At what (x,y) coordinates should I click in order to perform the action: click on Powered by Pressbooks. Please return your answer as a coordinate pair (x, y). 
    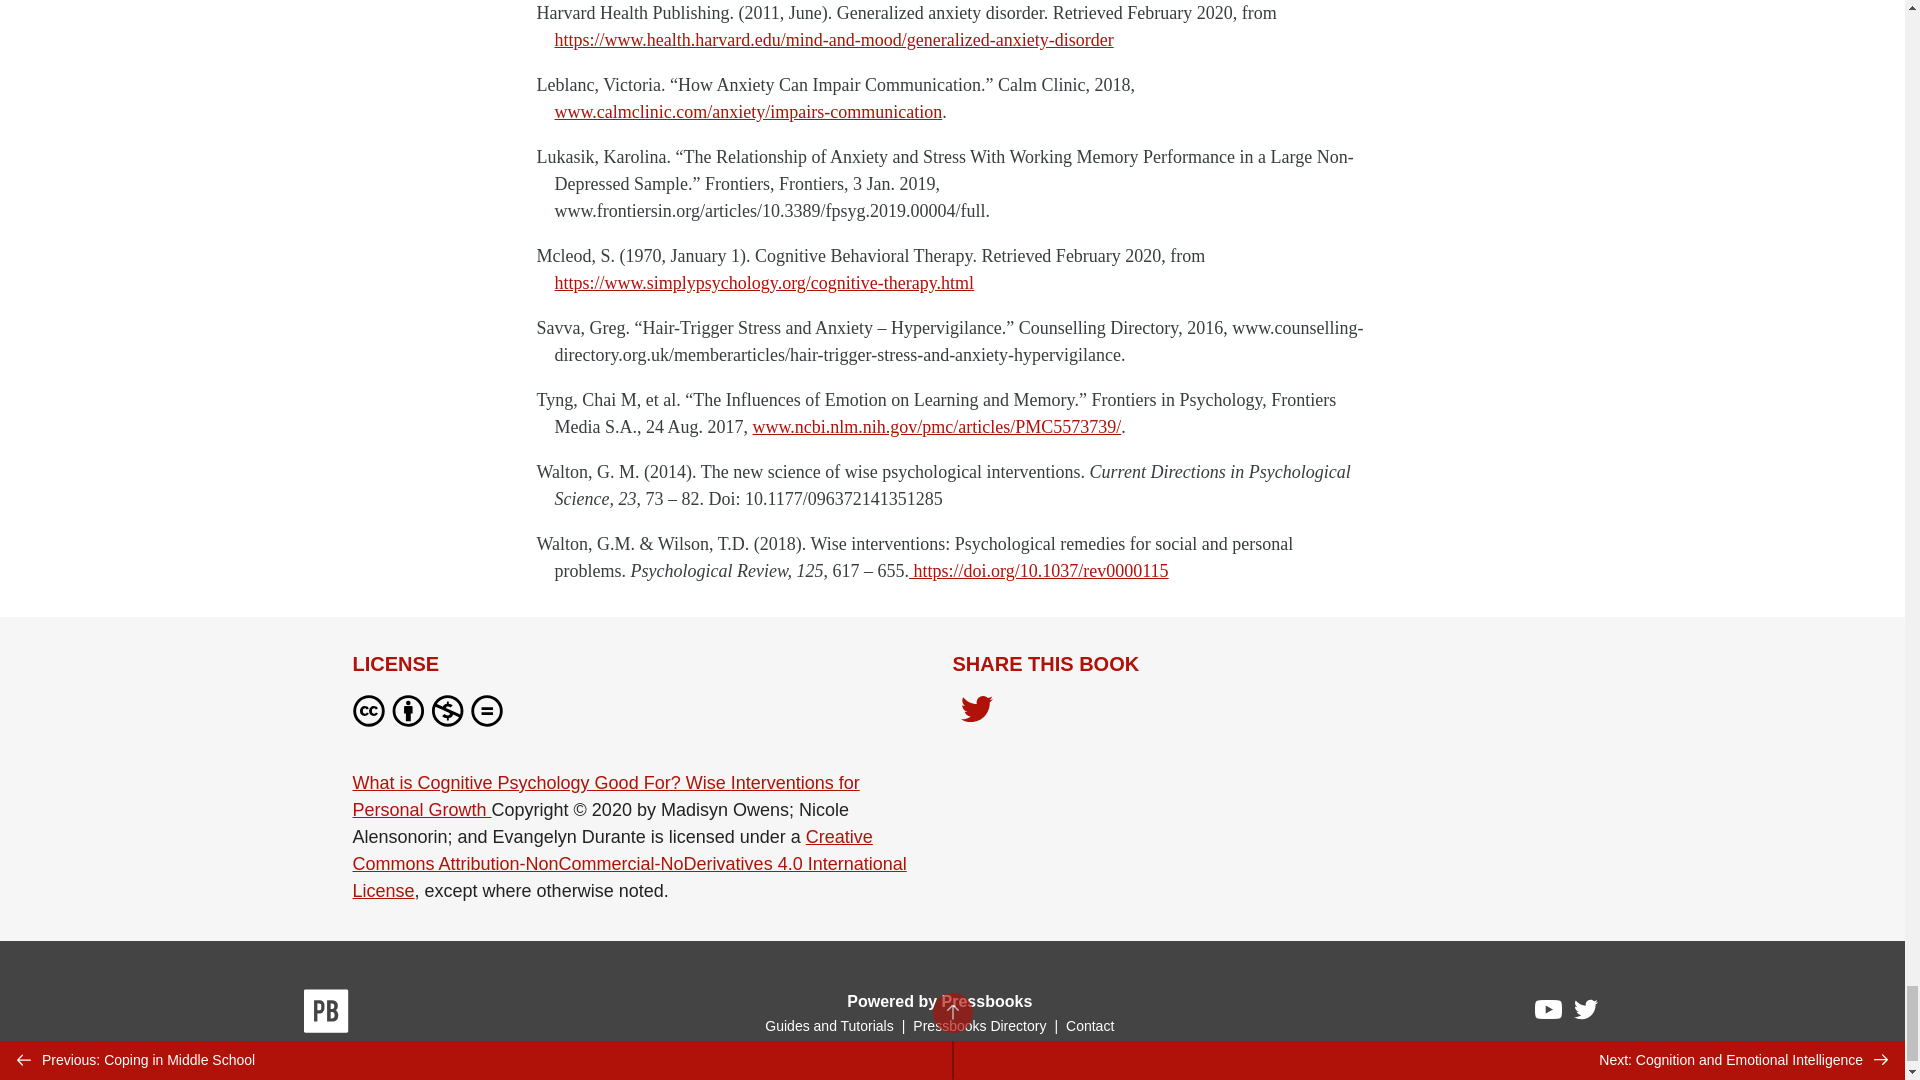
    Looking at the image, I should click on (939, 1000).